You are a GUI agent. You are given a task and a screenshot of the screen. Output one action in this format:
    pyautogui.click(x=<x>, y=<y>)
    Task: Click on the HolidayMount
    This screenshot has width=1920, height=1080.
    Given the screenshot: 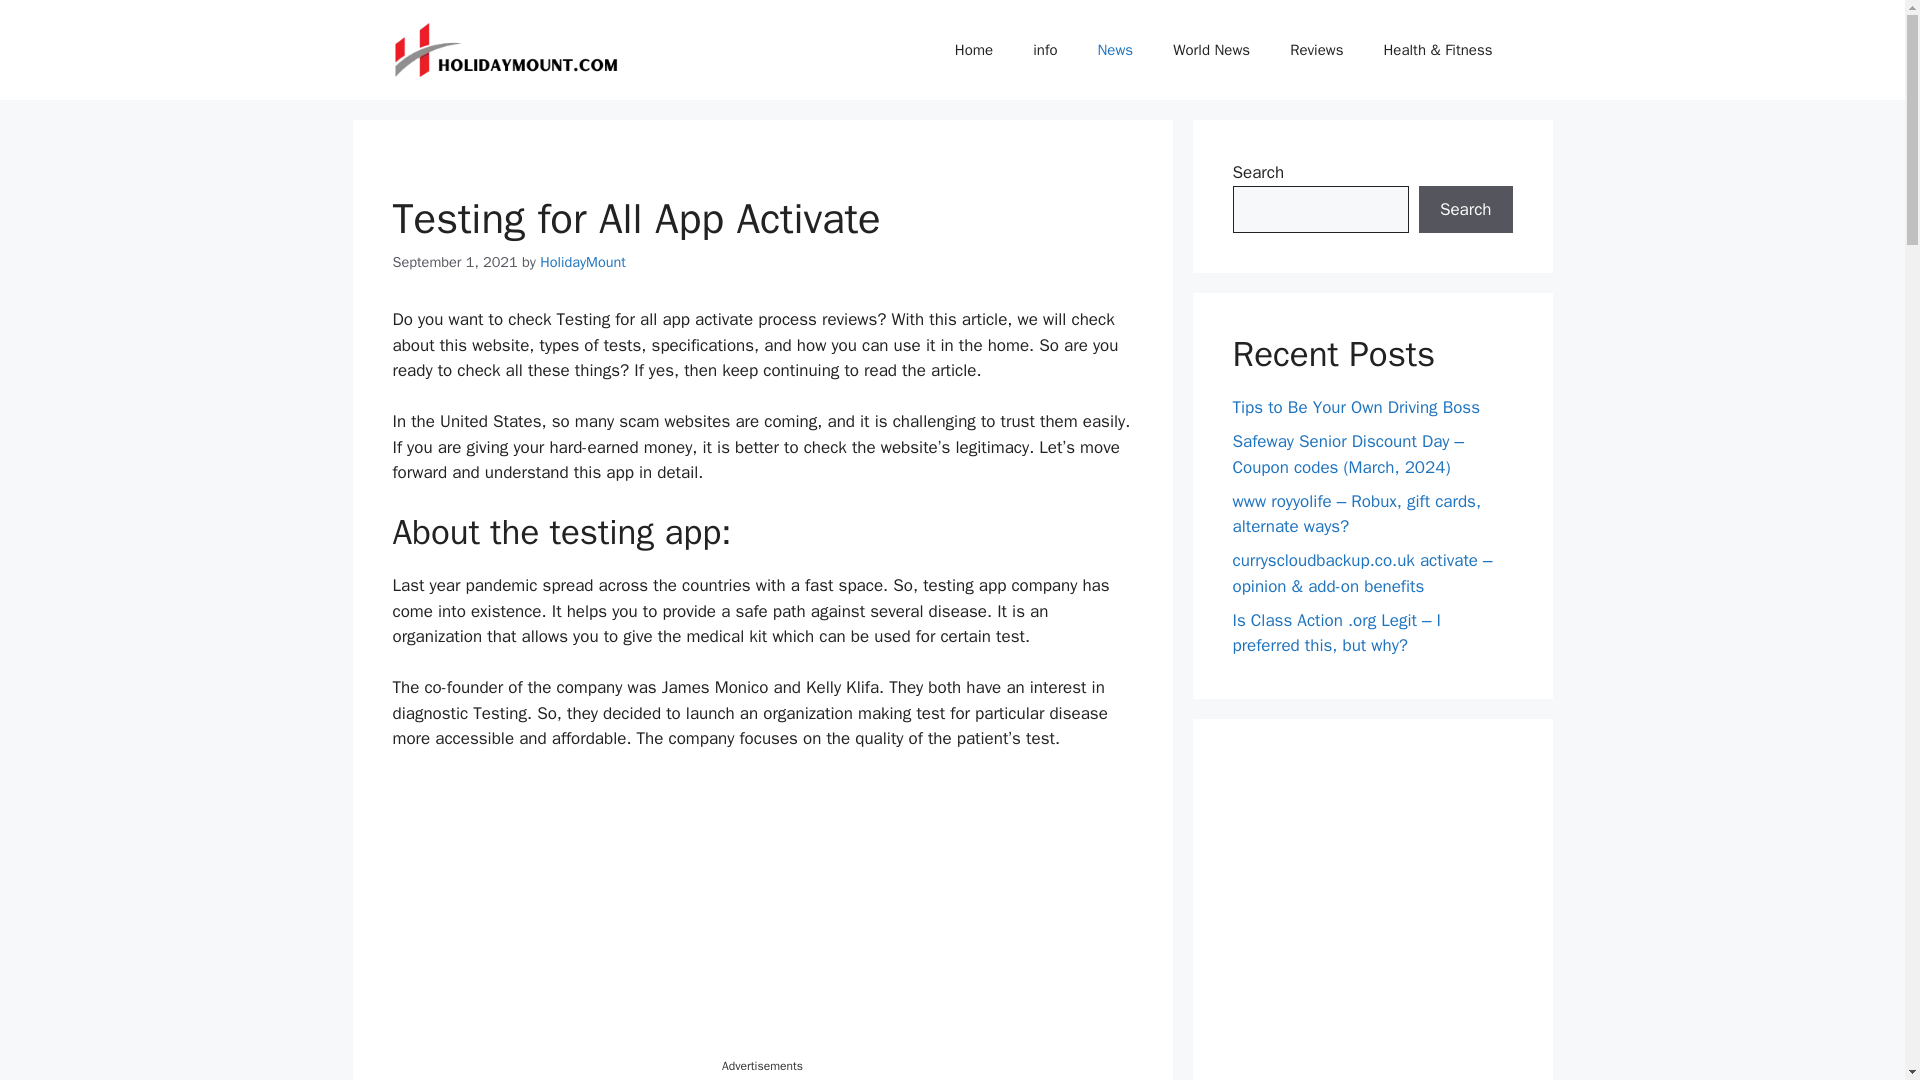 What is the action you would take?
    pyautogui.click(x=582, y=262)
    